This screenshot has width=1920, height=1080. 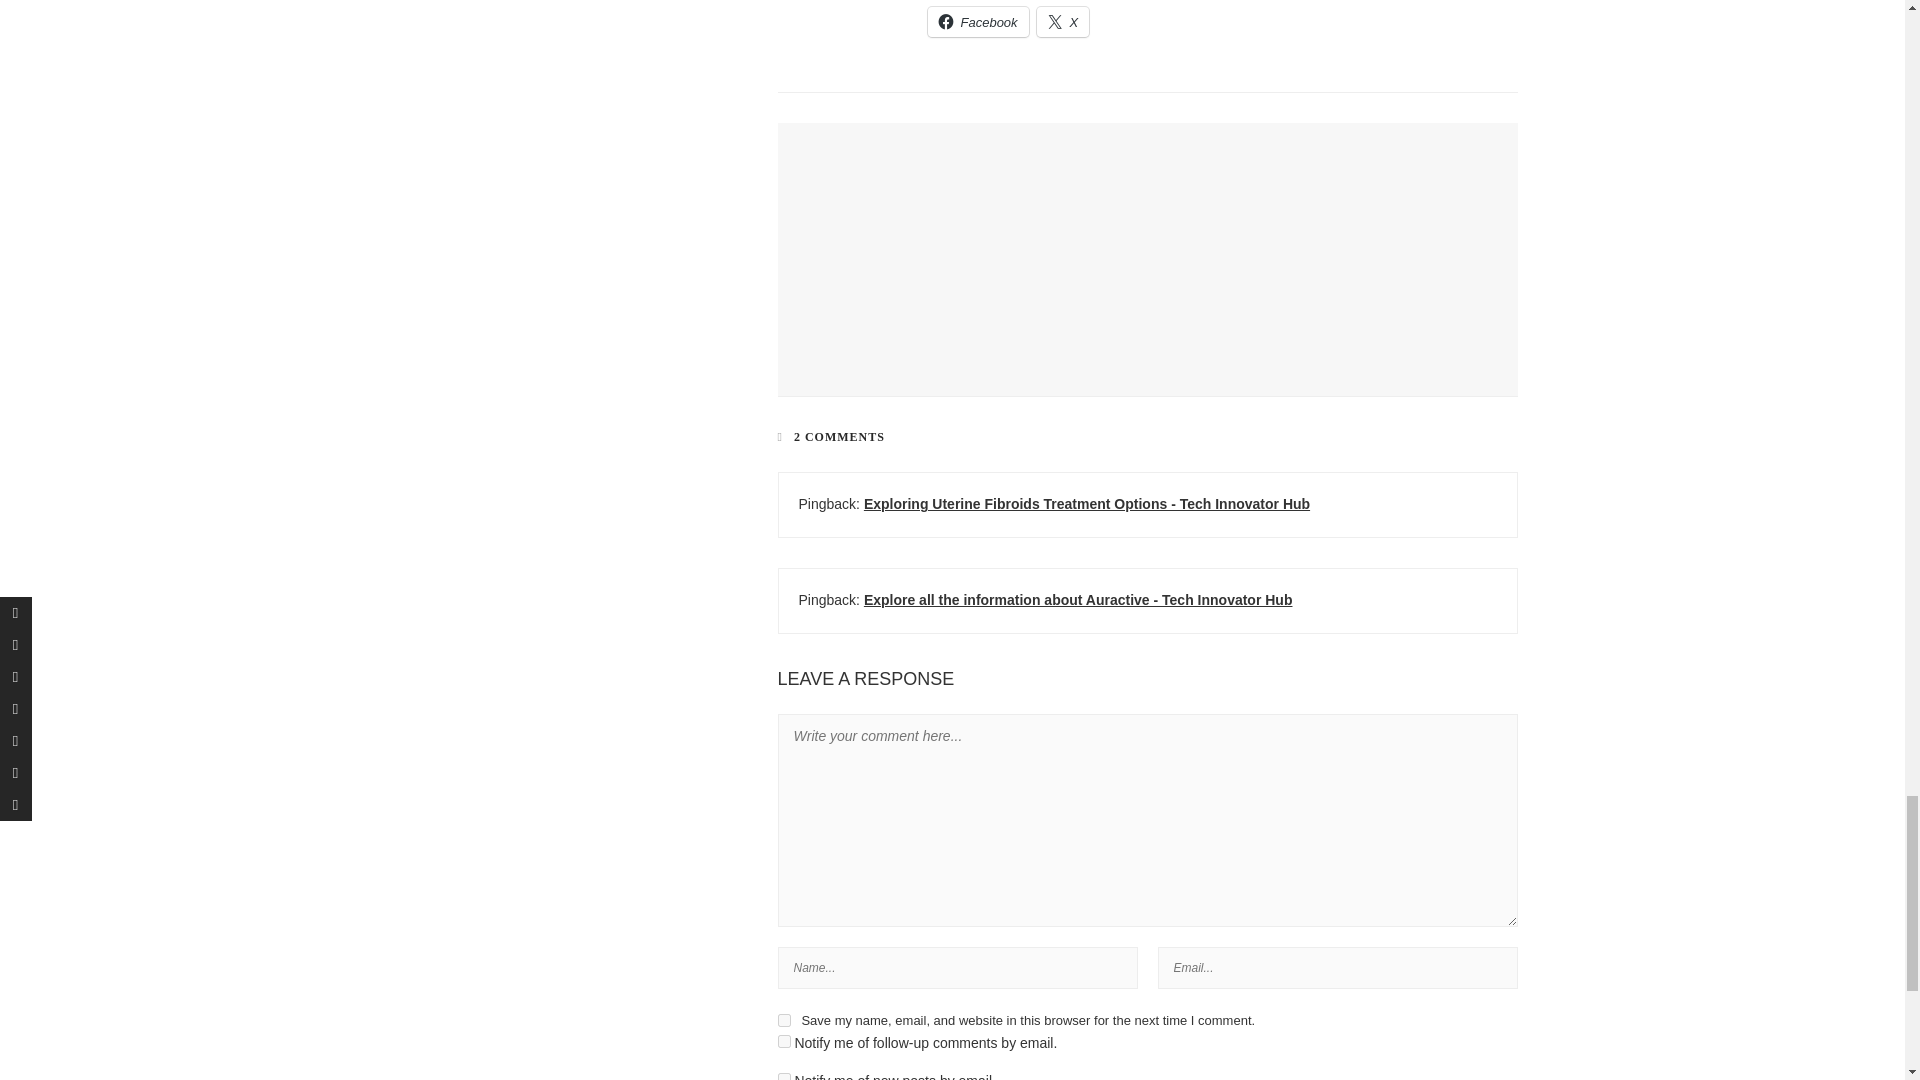 What do you see at coordinates (784, 1040) in the screenshot?
I see `subscribe` at bounding box center [784, 1040].